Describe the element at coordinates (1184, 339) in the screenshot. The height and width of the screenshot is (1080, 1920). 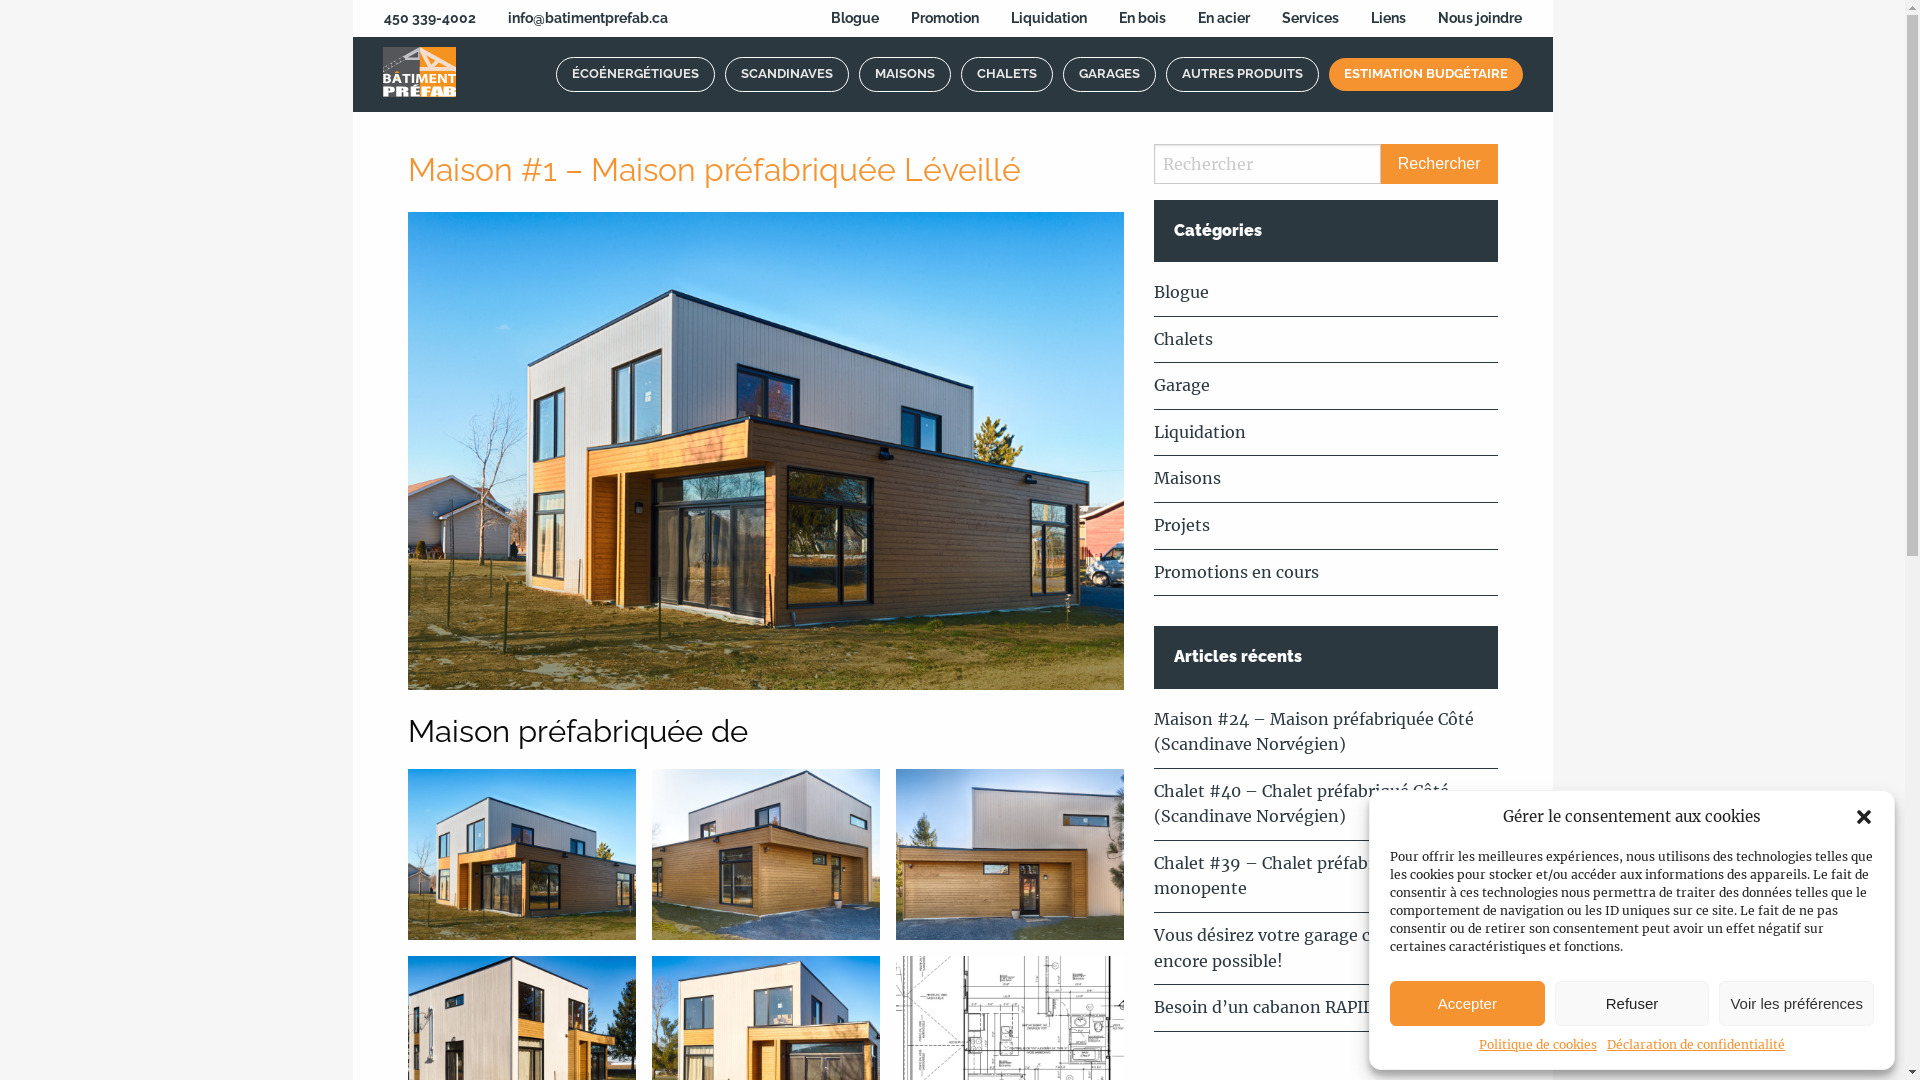
I see `Chalets` at that location.